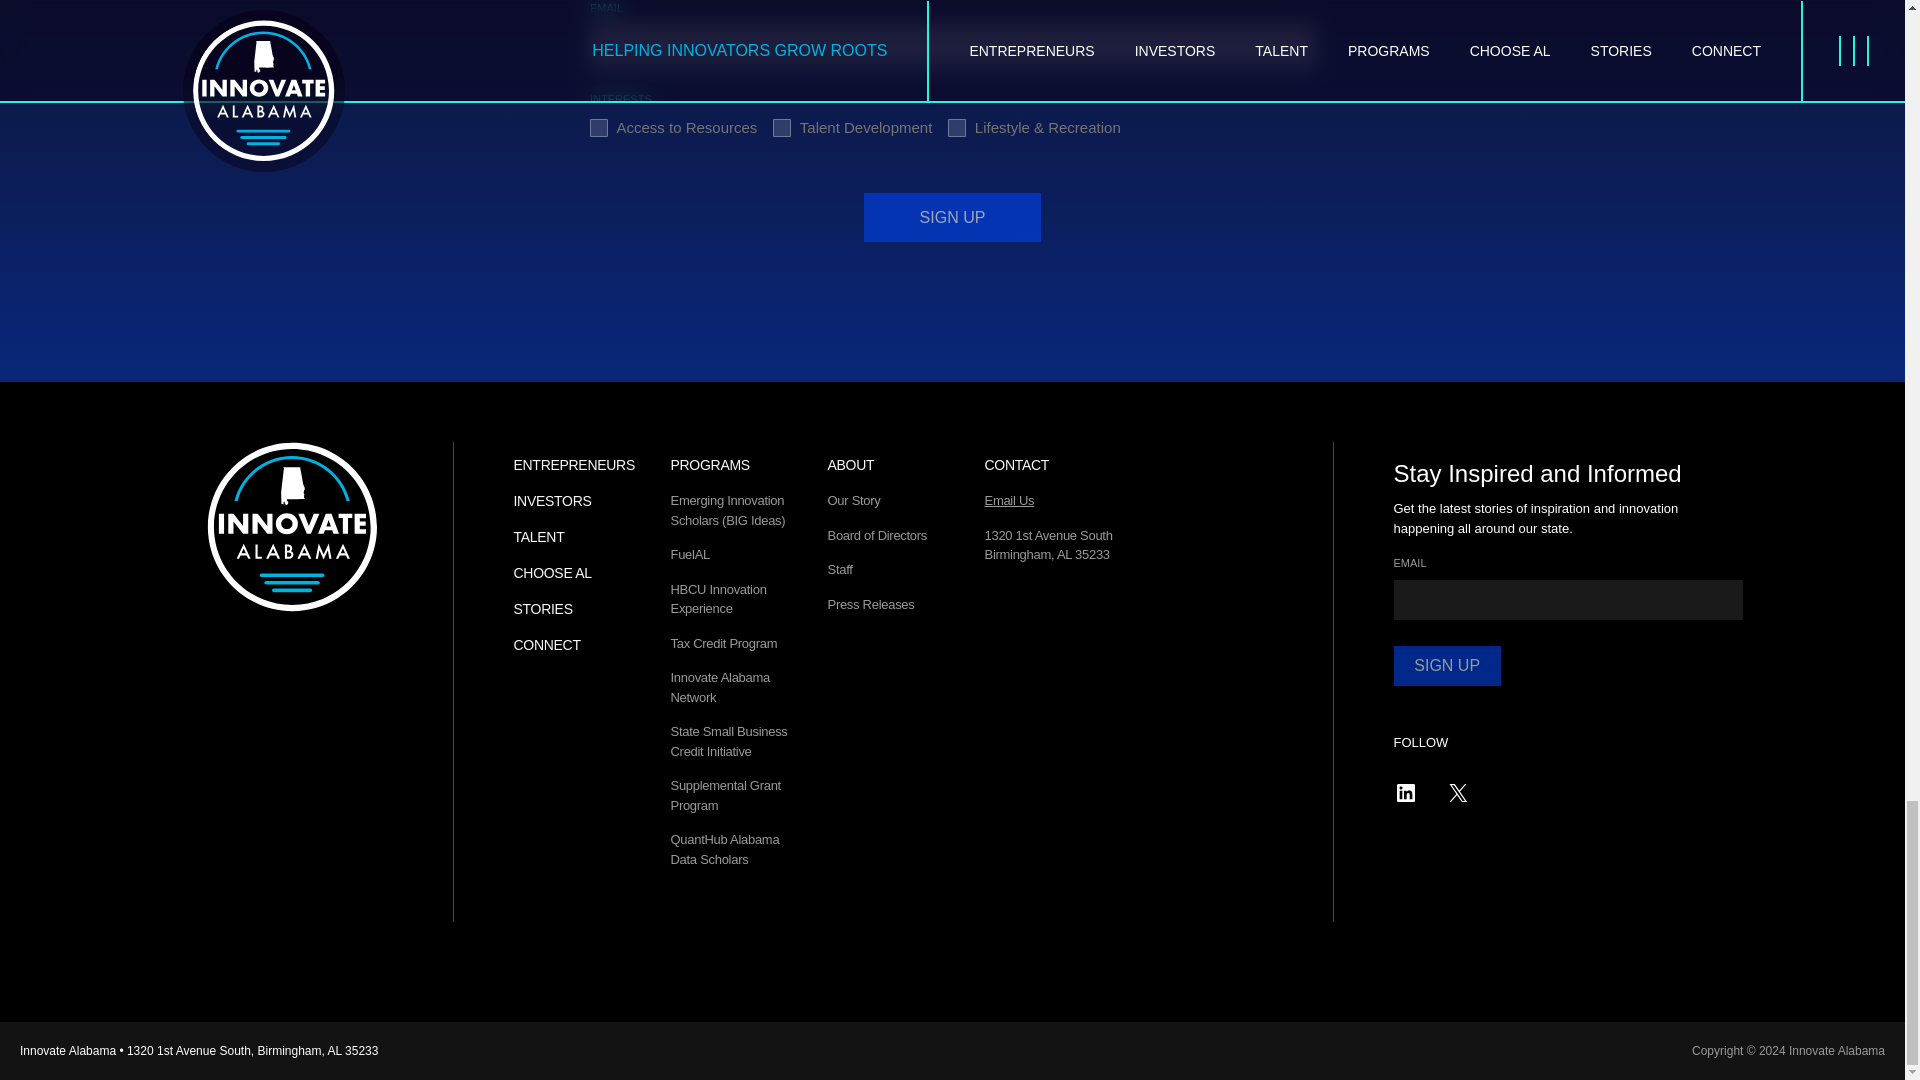  I want to click on TALENT, so click(539, 537).